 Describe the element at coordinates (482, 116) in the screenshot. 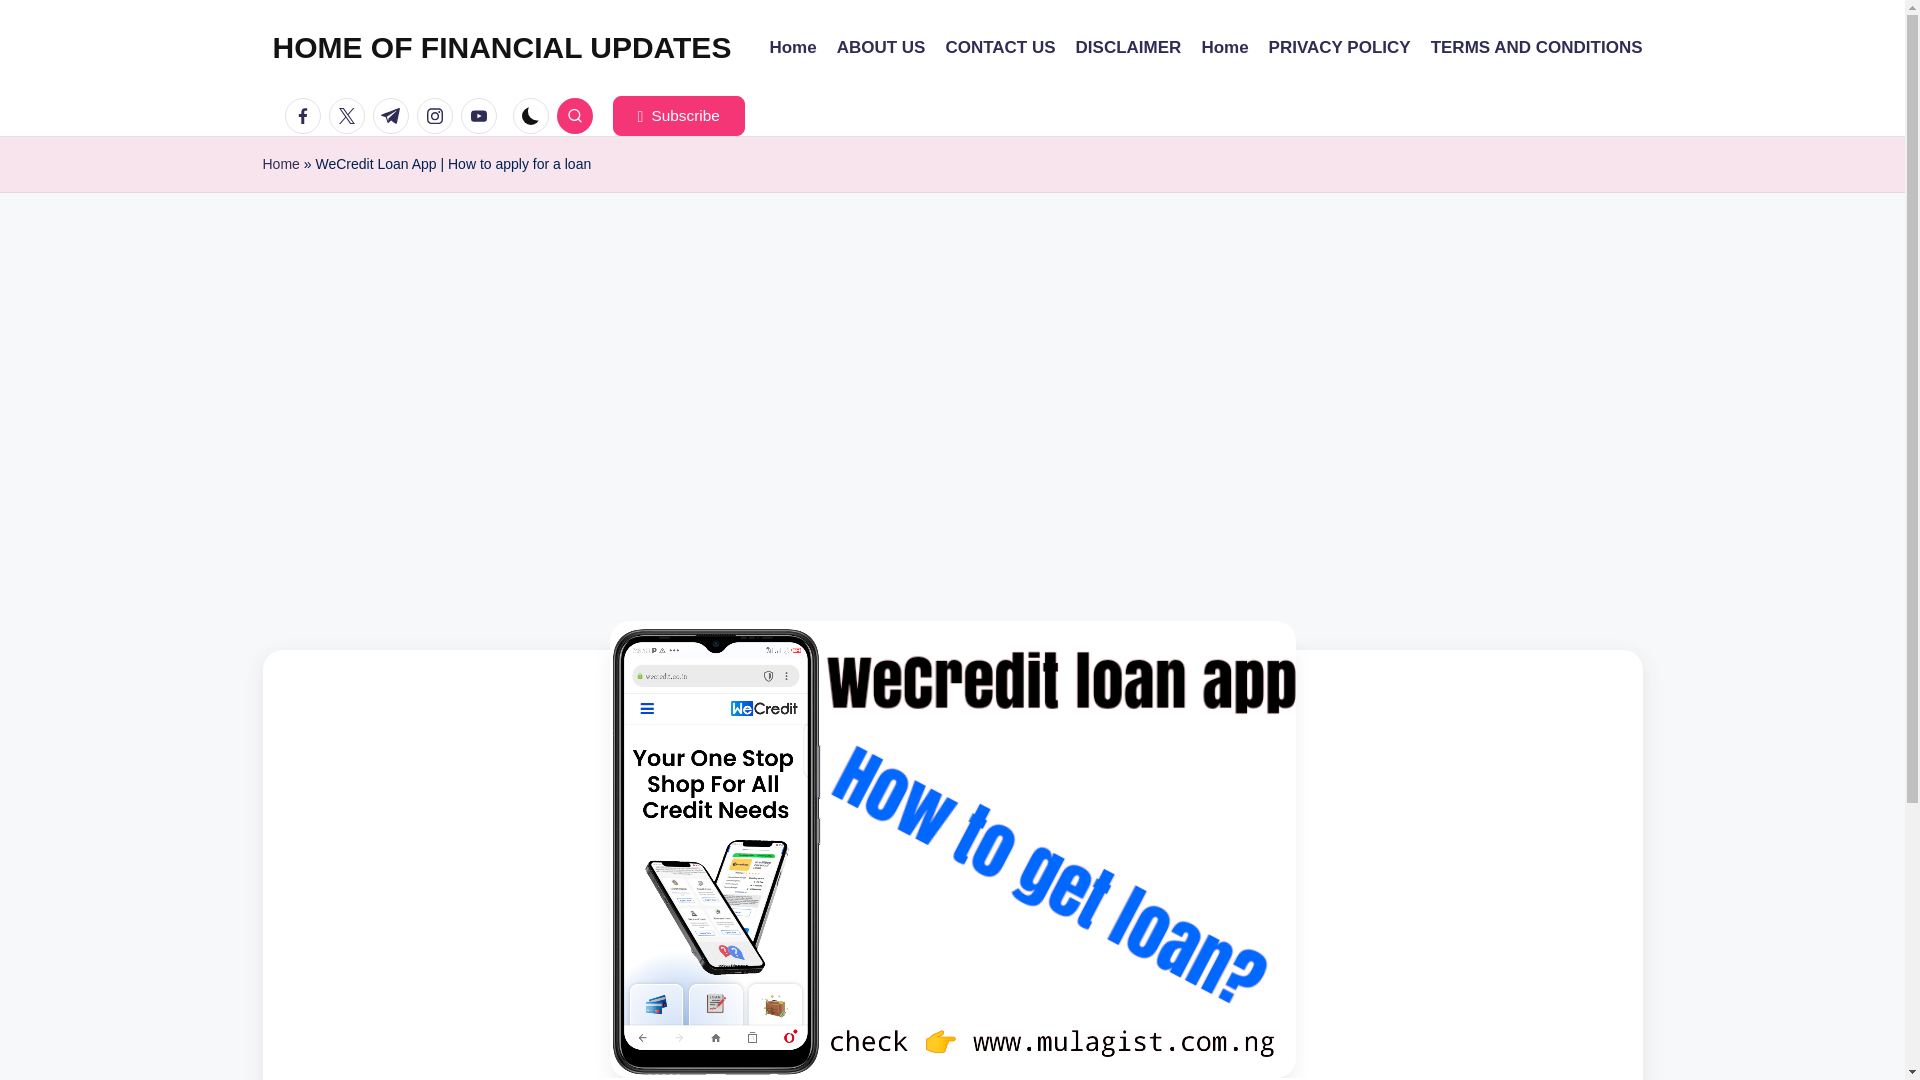

I see `youtube.com` at that location.